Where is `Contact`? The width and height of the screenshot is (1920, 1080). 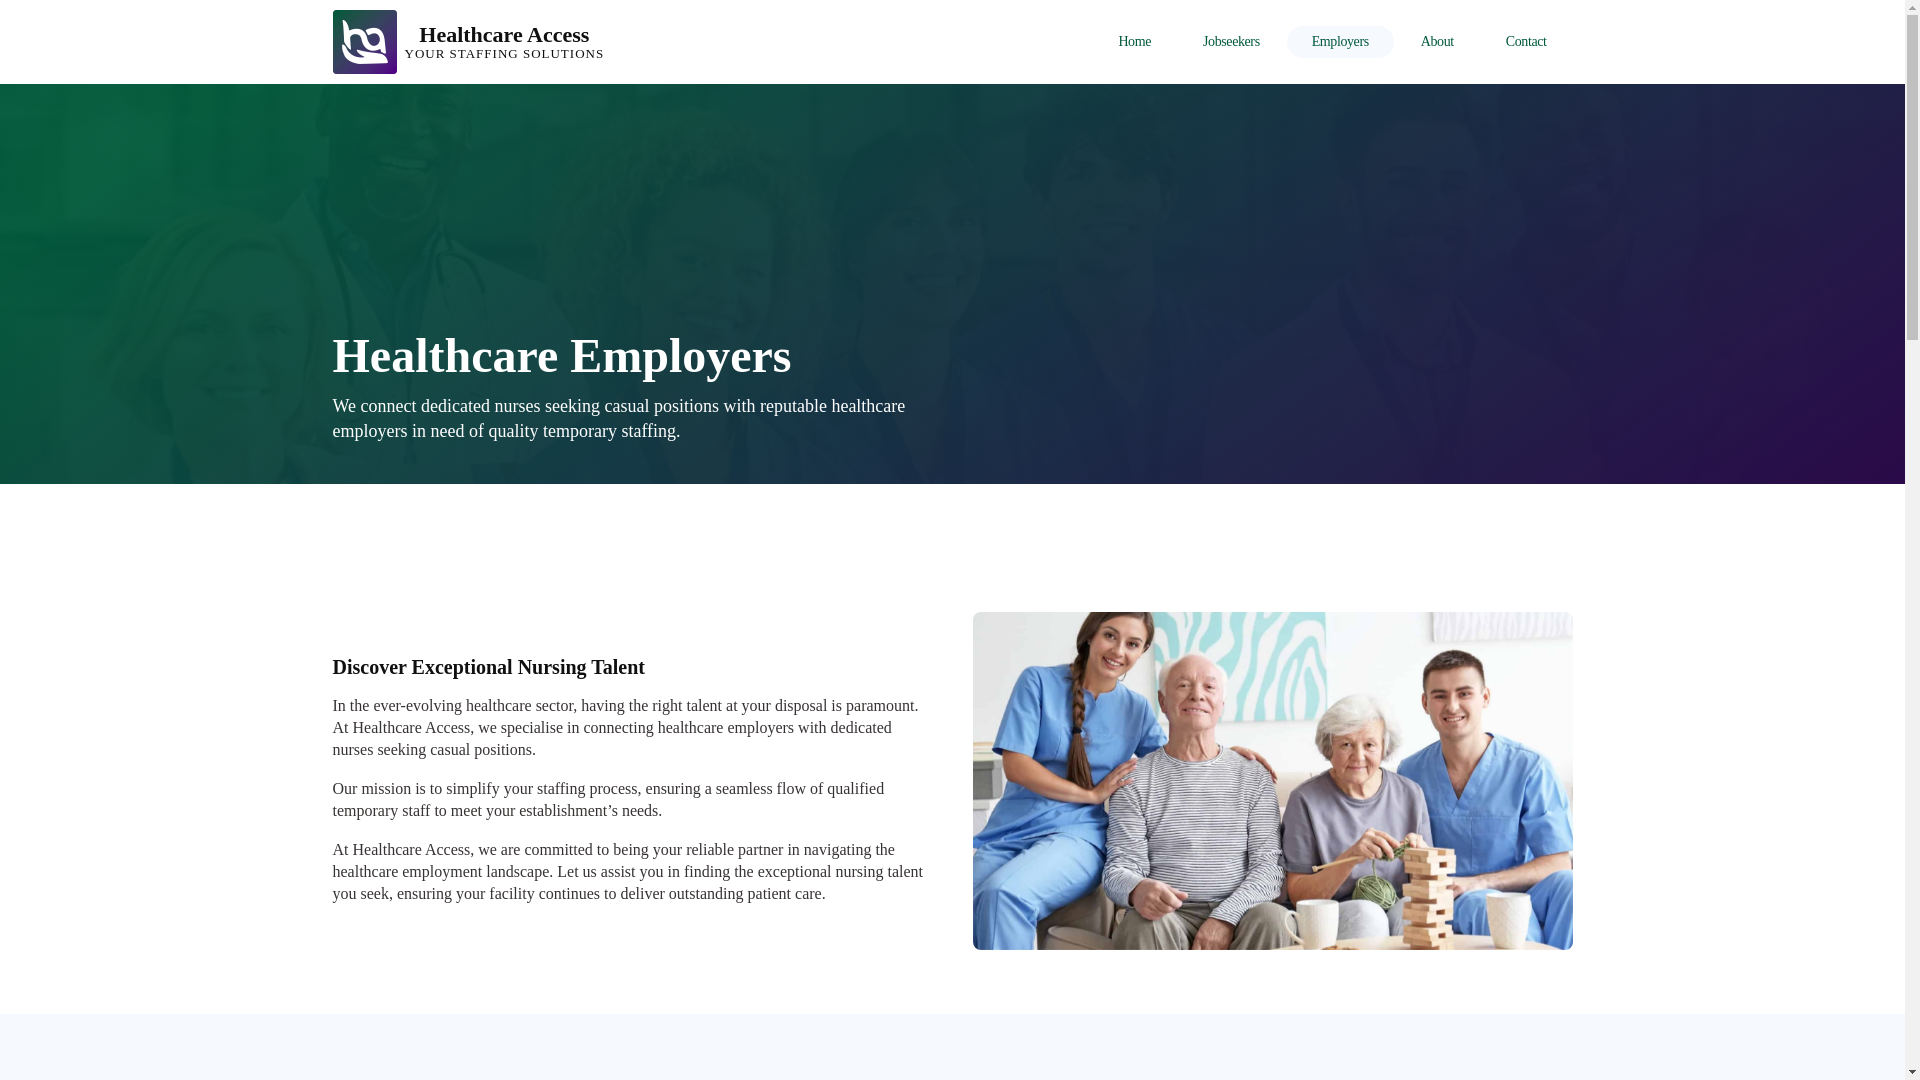
Contact is located at coordinates (1340, 42).